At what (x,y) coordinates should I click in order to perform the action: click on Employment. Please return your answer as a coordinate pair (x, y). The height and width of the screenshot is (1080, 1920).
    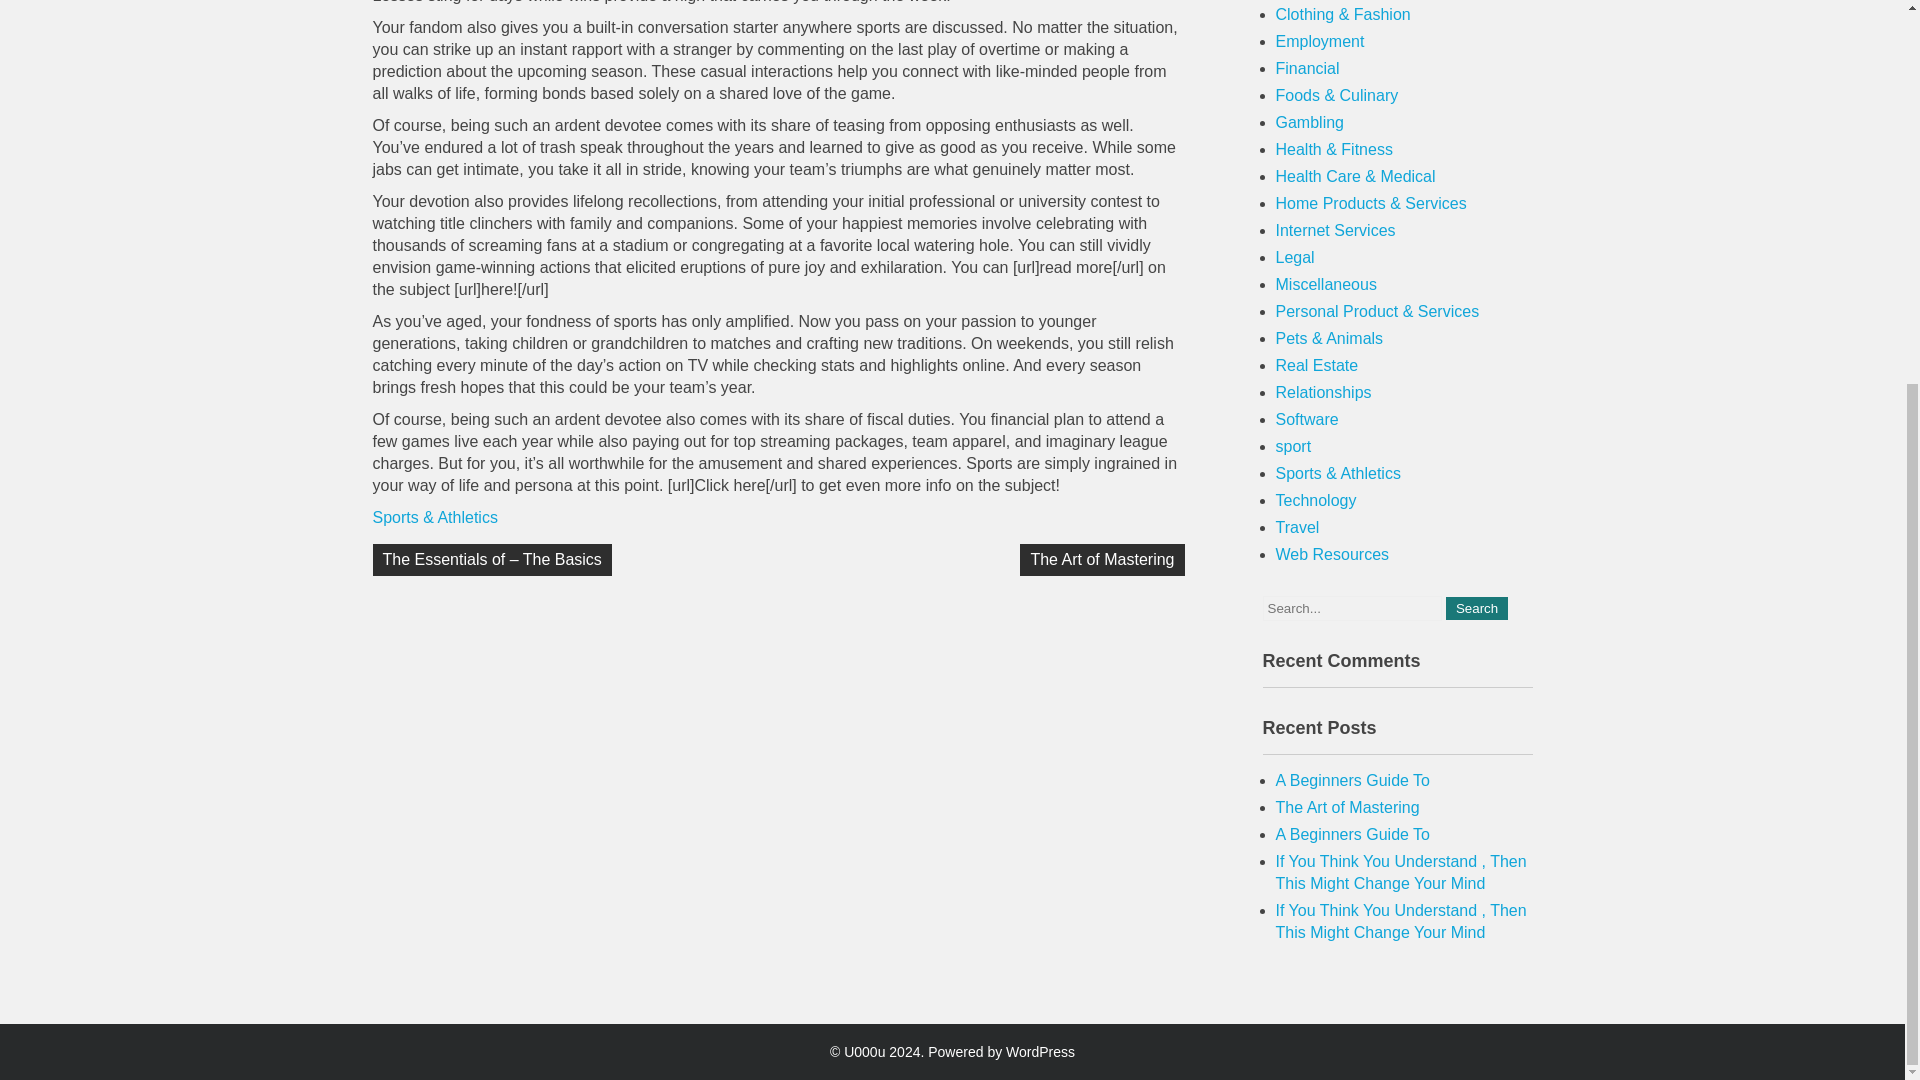
    Looking at the image, I should click on (1320, 41).